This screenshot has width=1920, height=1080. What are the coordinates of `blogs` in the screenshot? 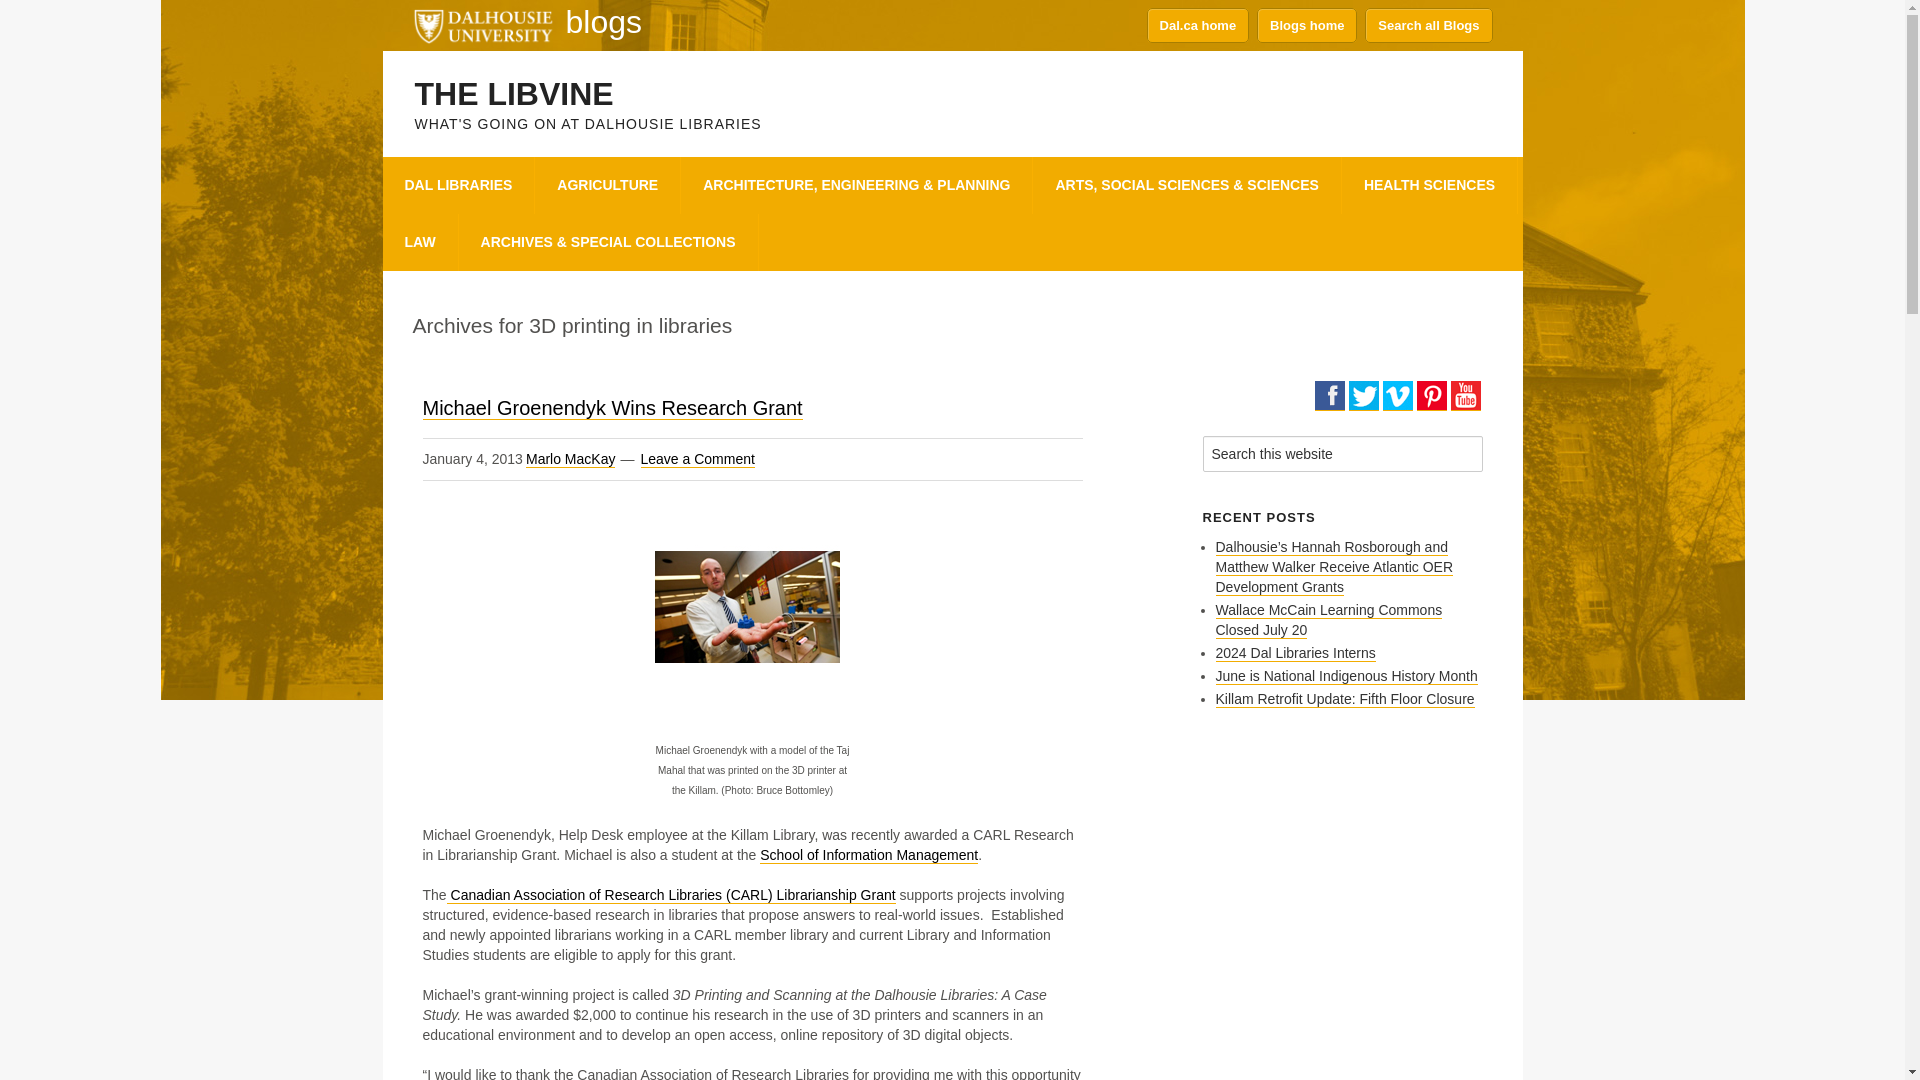 It's located at (604, 22).